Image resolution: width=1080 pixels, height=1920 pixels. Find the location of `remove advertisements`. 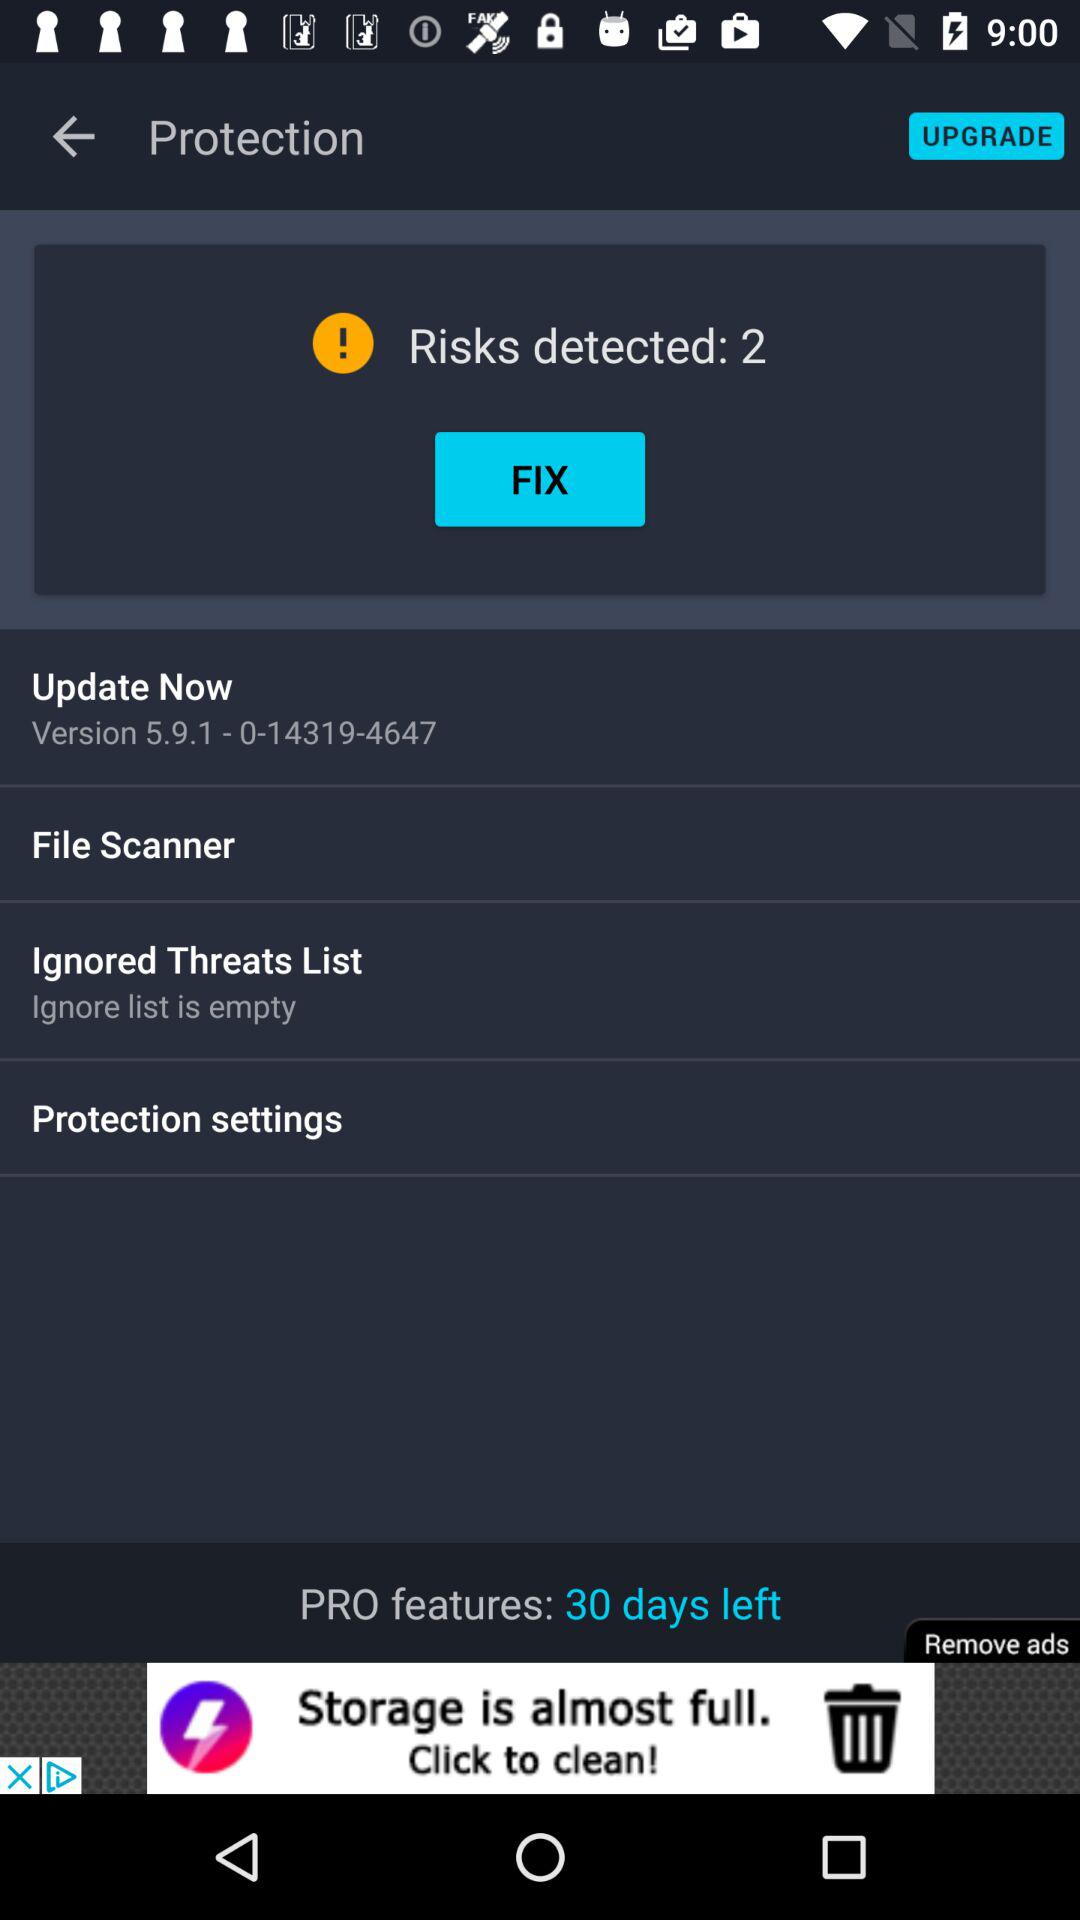

remove advertisements is located at coordinates (978, 1626).